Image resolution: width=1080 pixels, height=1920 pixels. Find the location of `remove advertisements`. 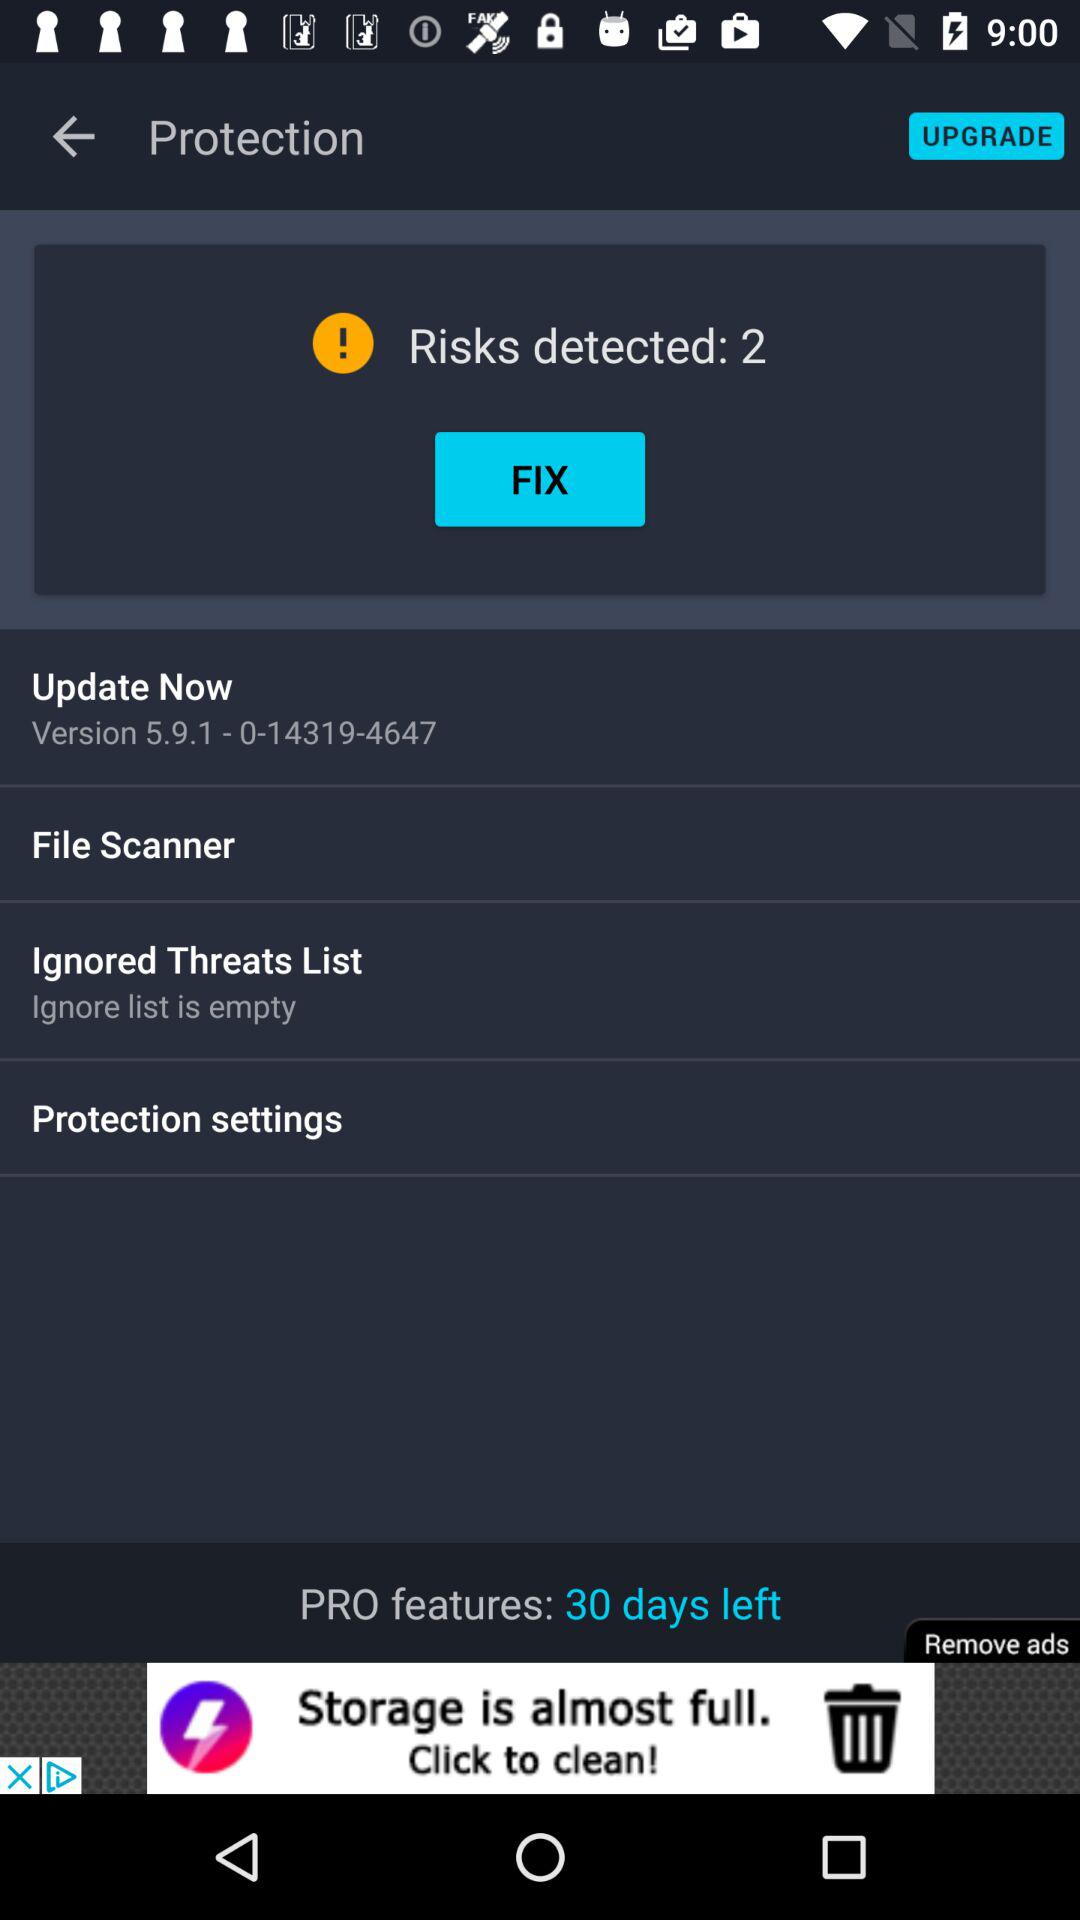

remove advertisements is located at coordinates (978, 1626).